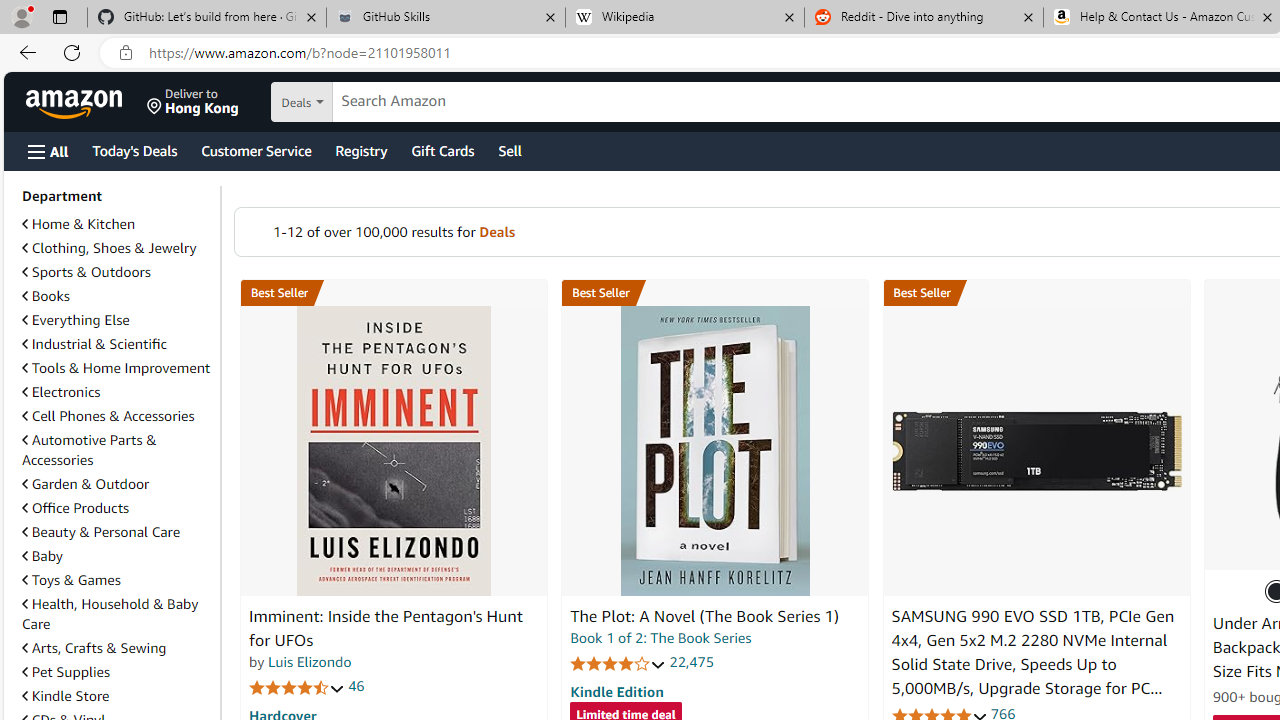  What do you see at coordinates (616, 691) in the screenshot?
I see `Kindle Edition` at bounding box center [616, 691].